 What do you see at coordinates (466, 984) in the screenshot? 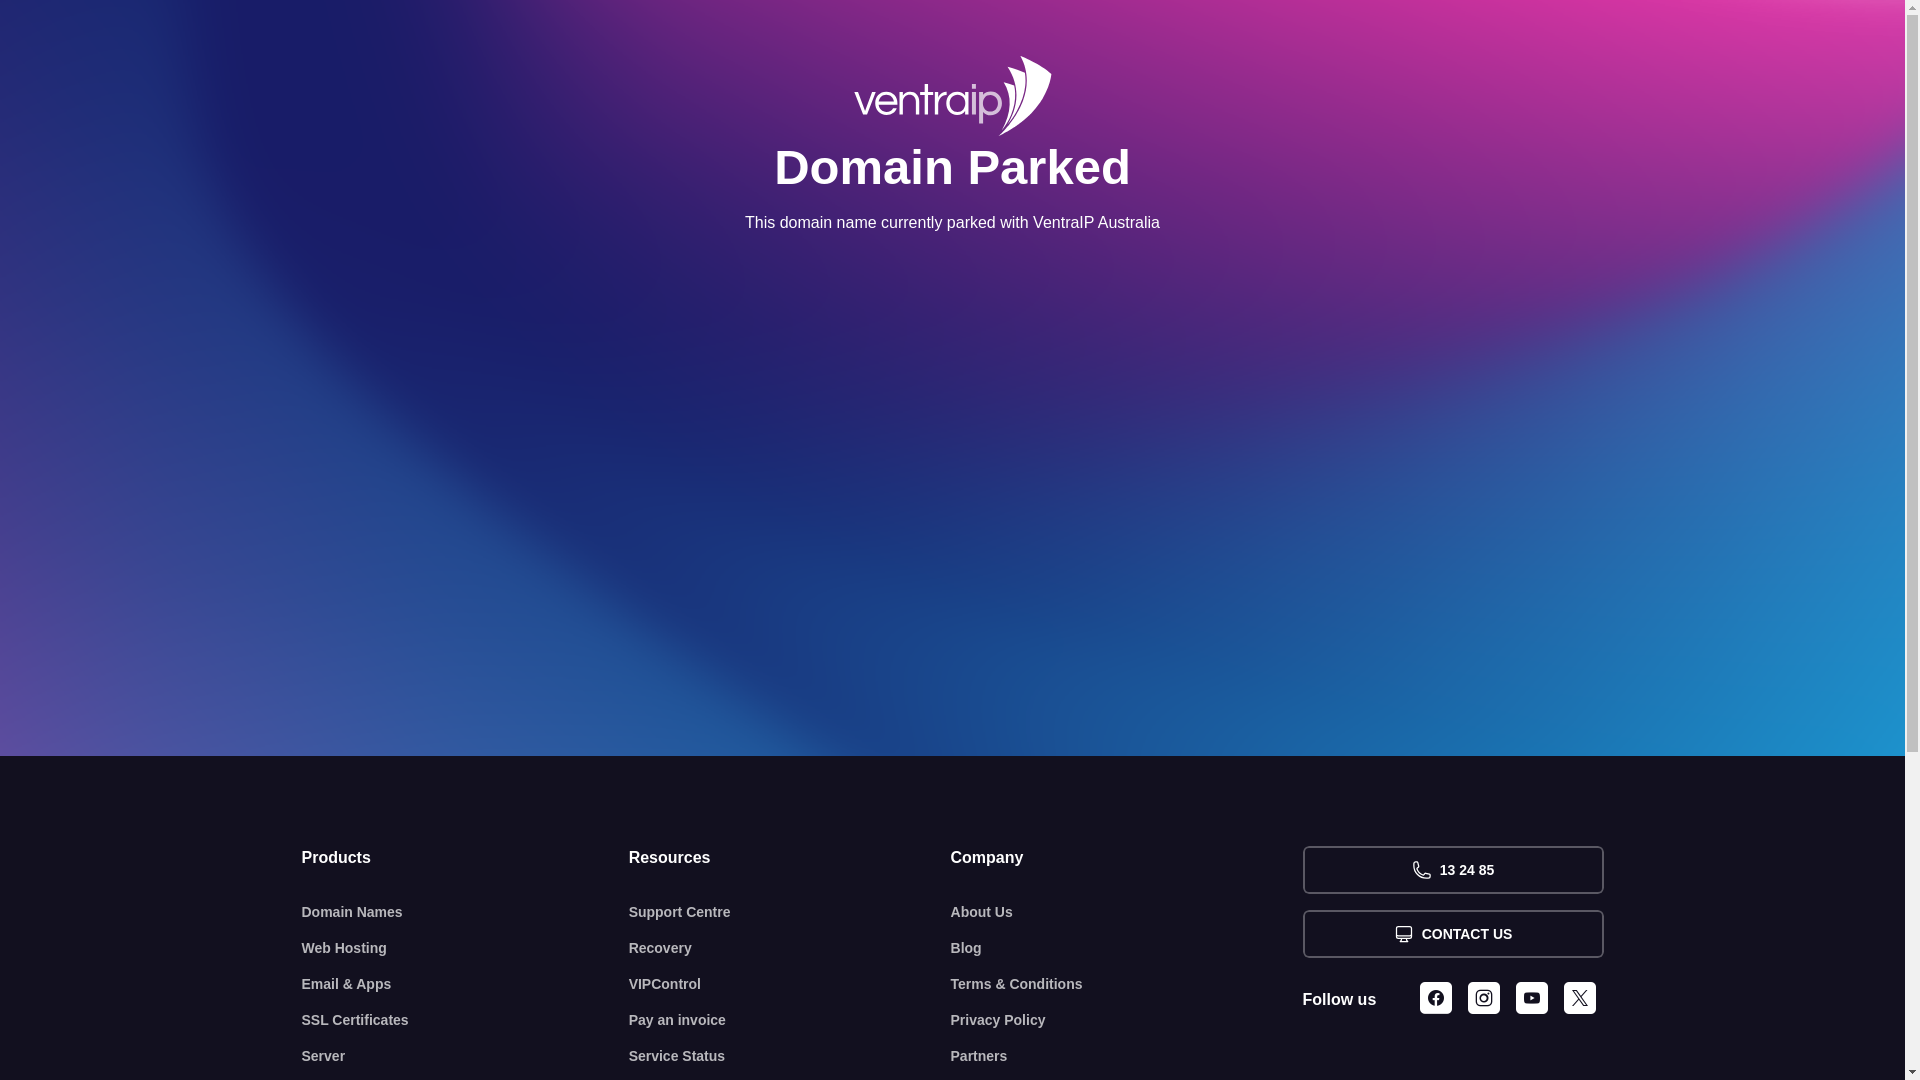
I see `Email & Apps` at bounding box center [466, 984].